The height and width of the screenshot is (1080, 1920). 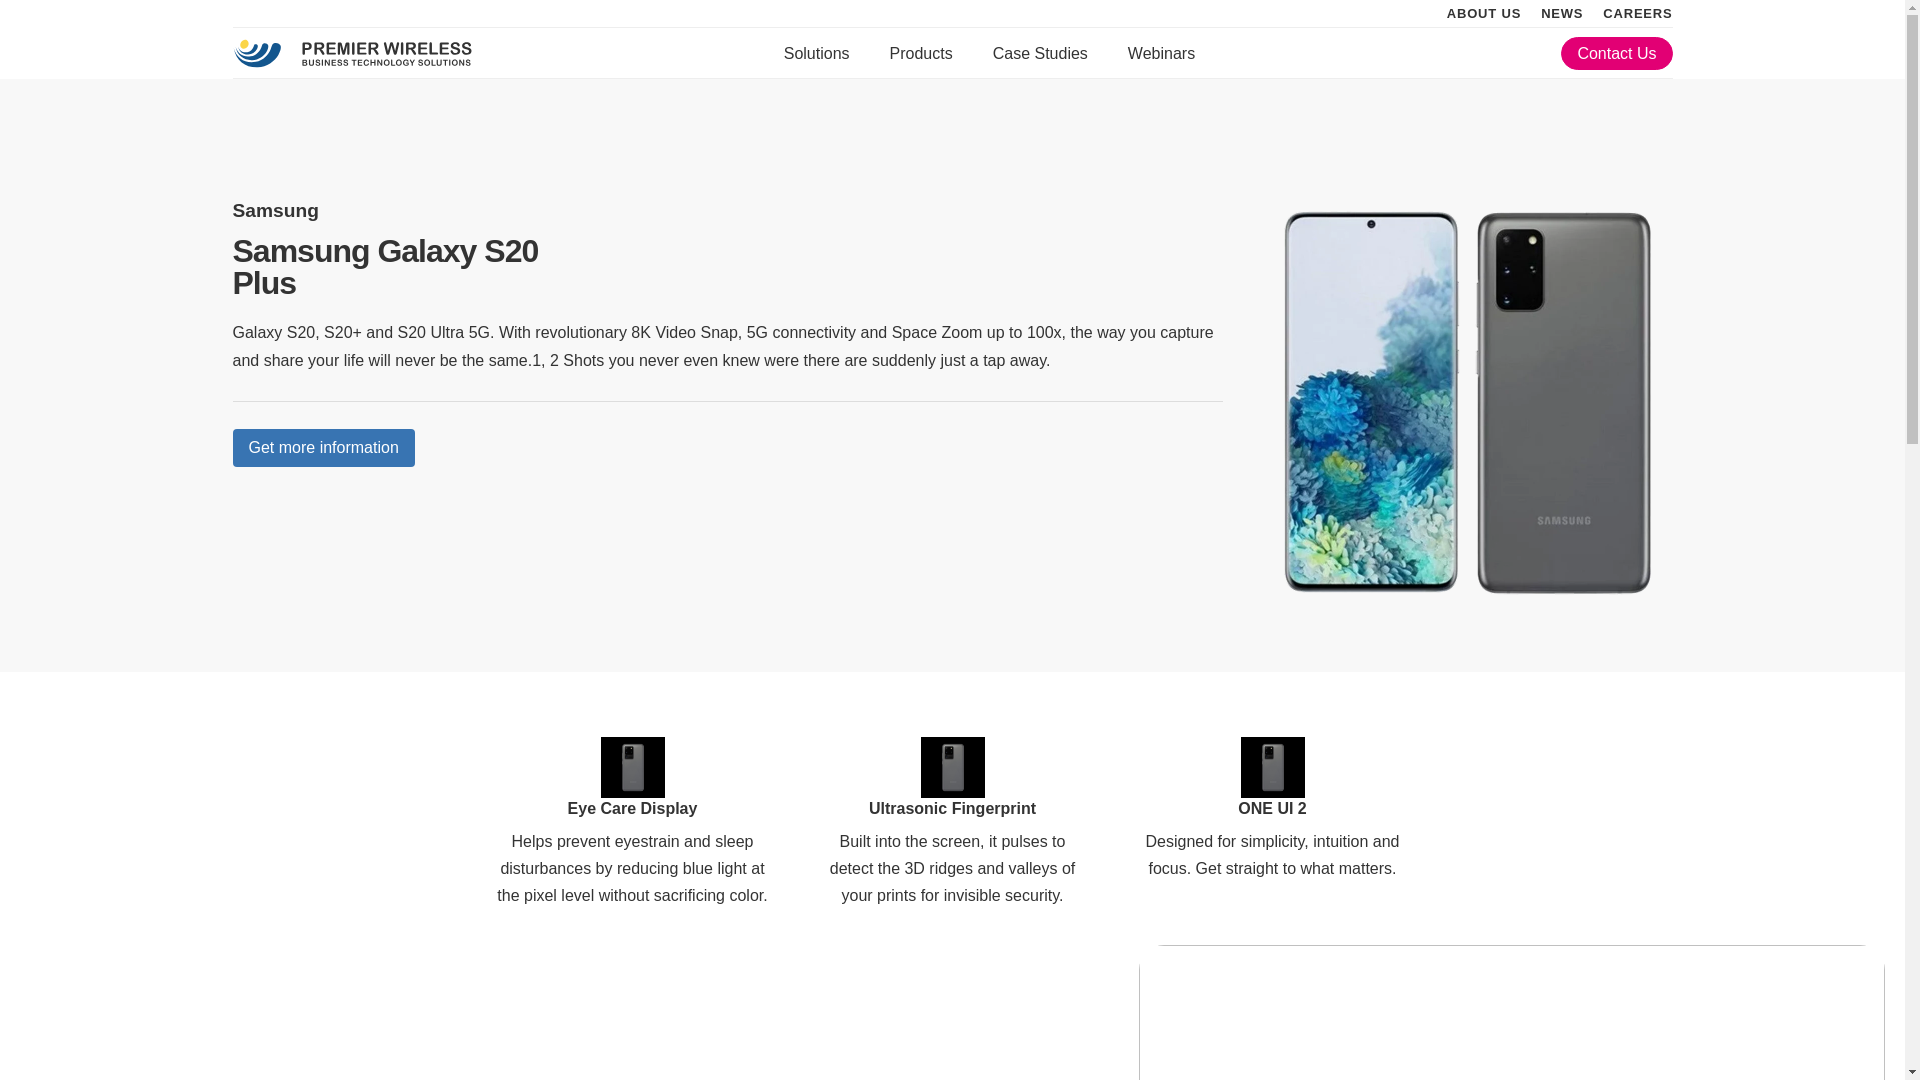 What do you see at coordinates (1638, 13) in the screenshot?
I see `CAREERS` at bounding box center [1638, 13].